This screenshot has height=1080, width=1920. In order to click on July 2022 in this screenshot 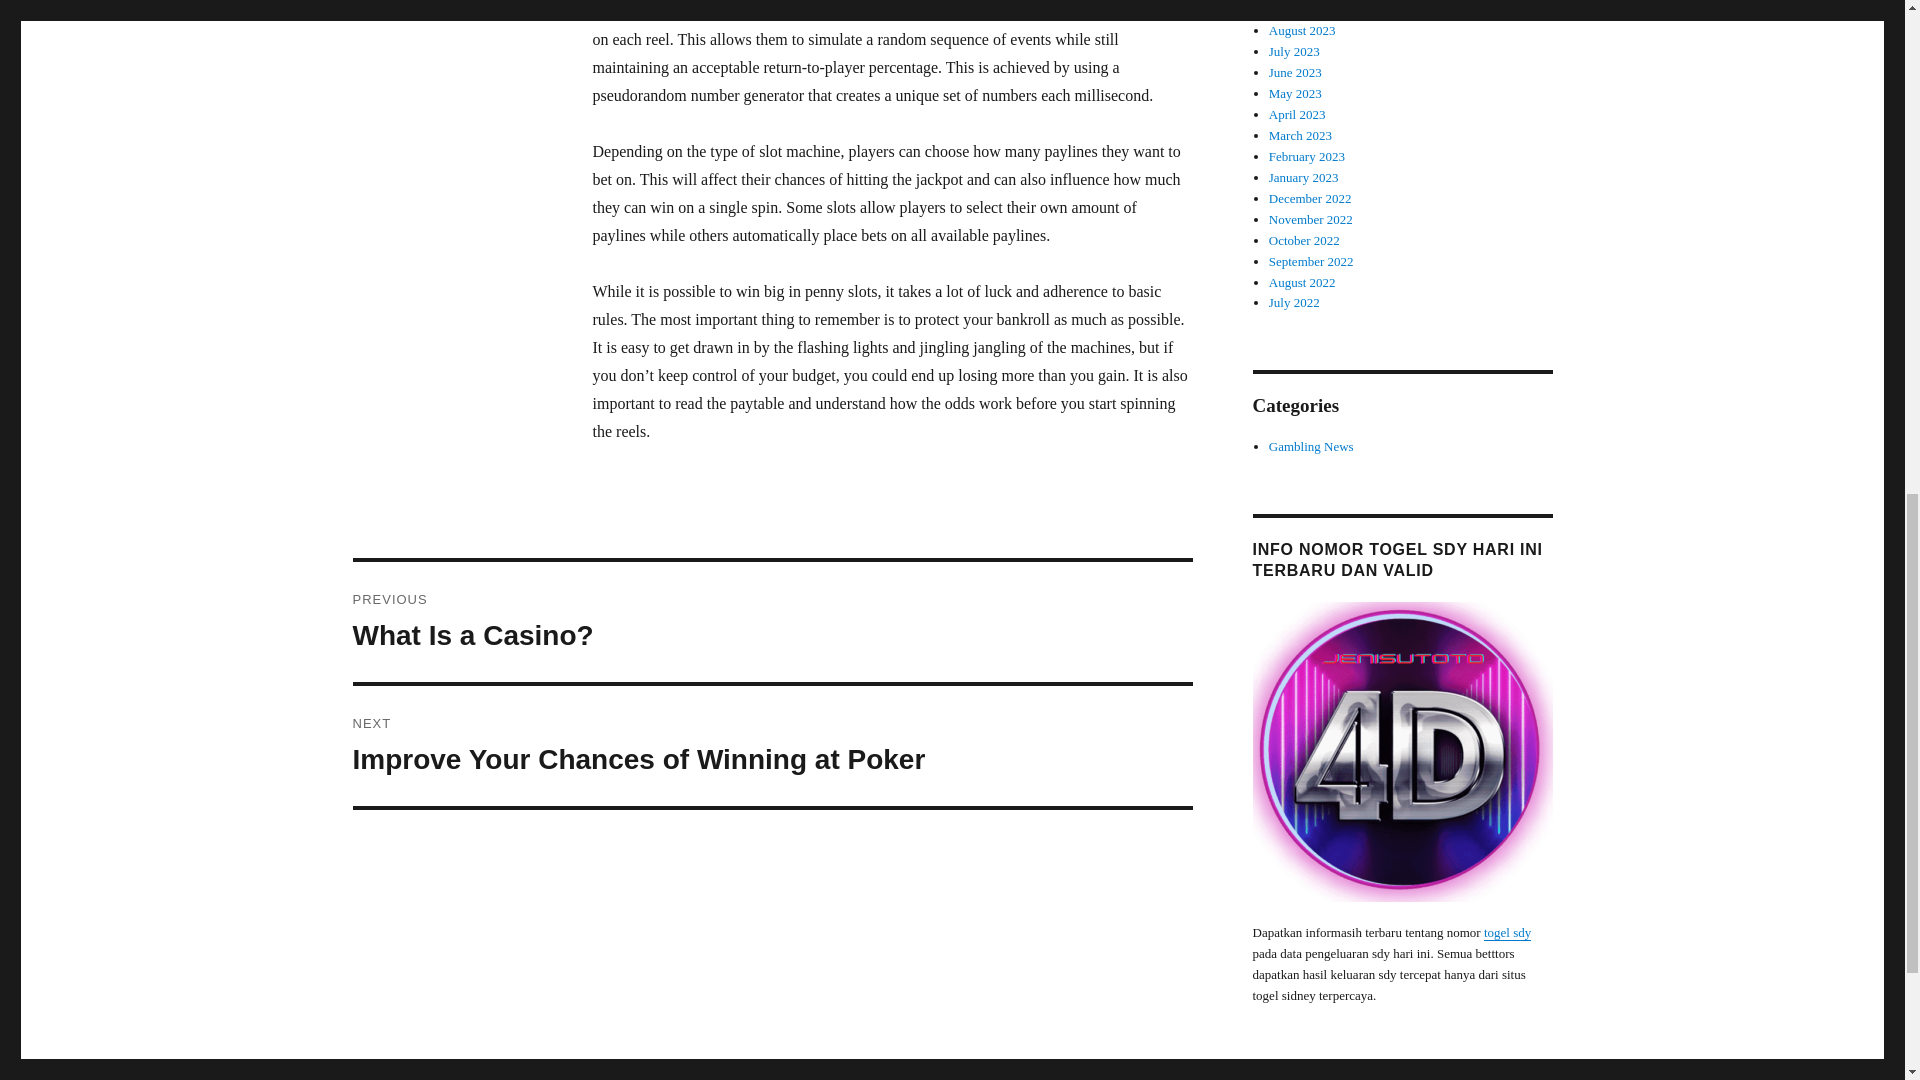, I will do `click(1294, 302)`.